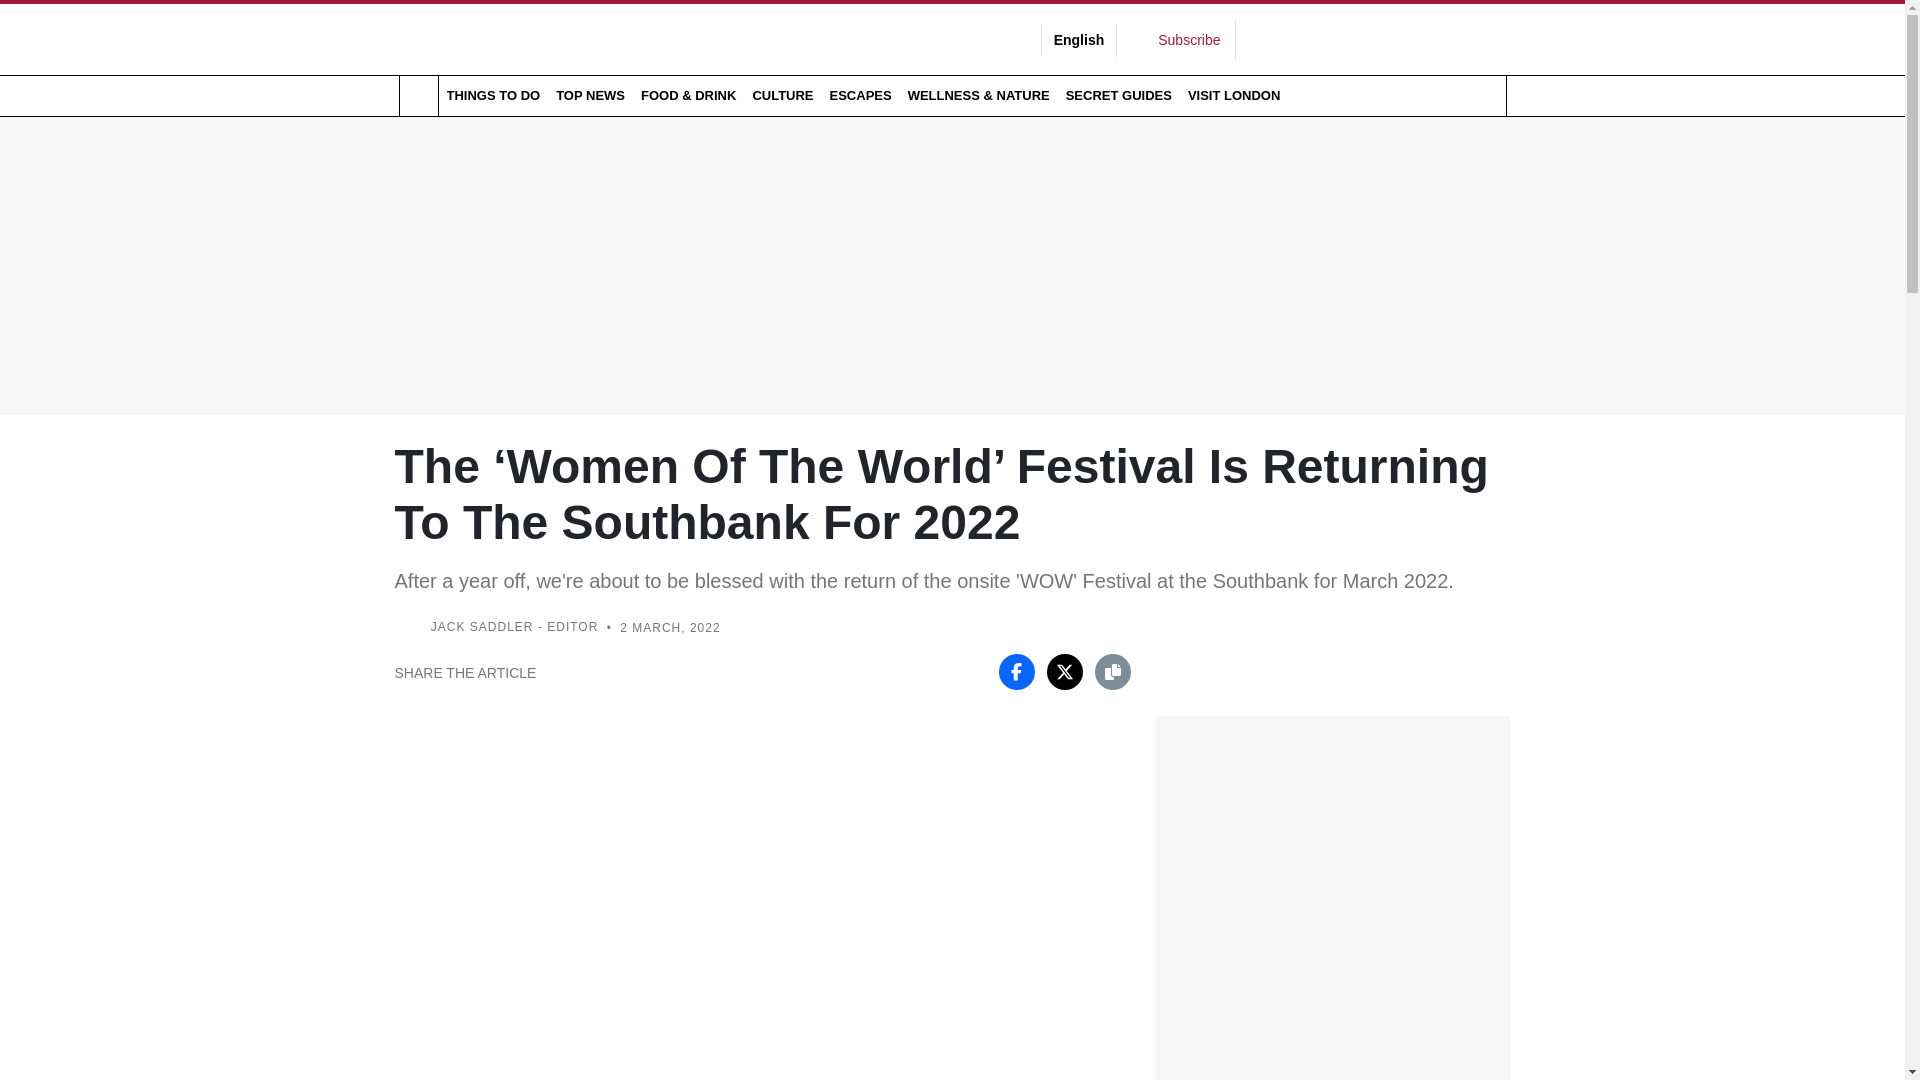  I want to click on VISIT LONDON, so click(1234, 95).